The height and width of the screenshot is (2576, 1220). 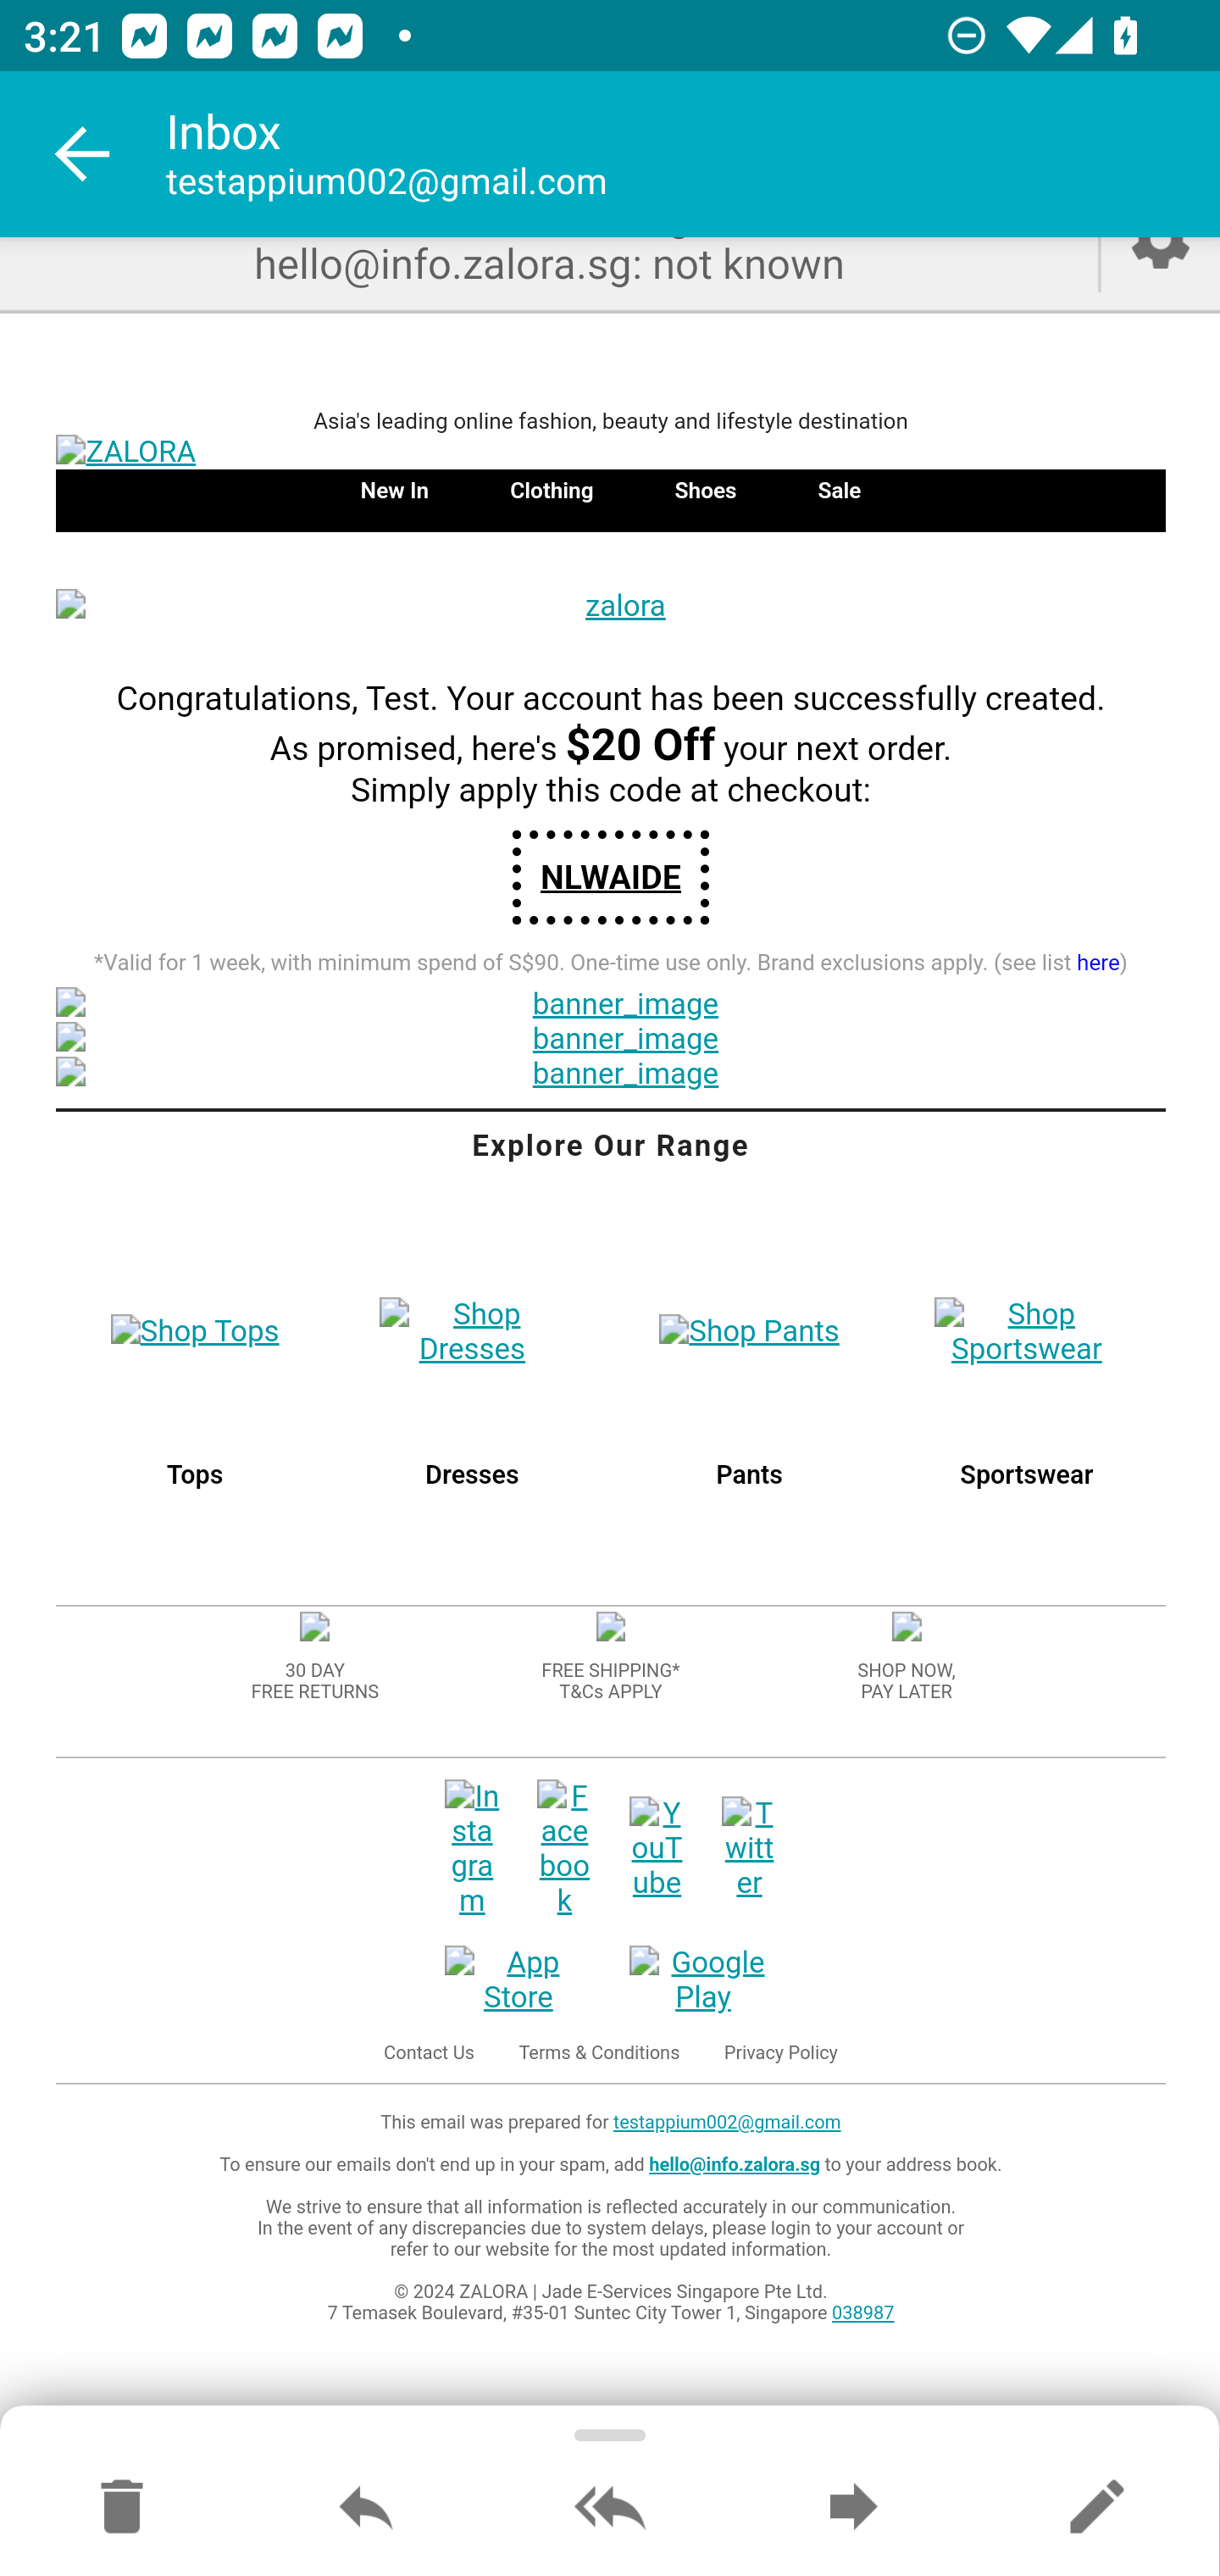 I want to click on Tops, so click(x=195, y=1477).